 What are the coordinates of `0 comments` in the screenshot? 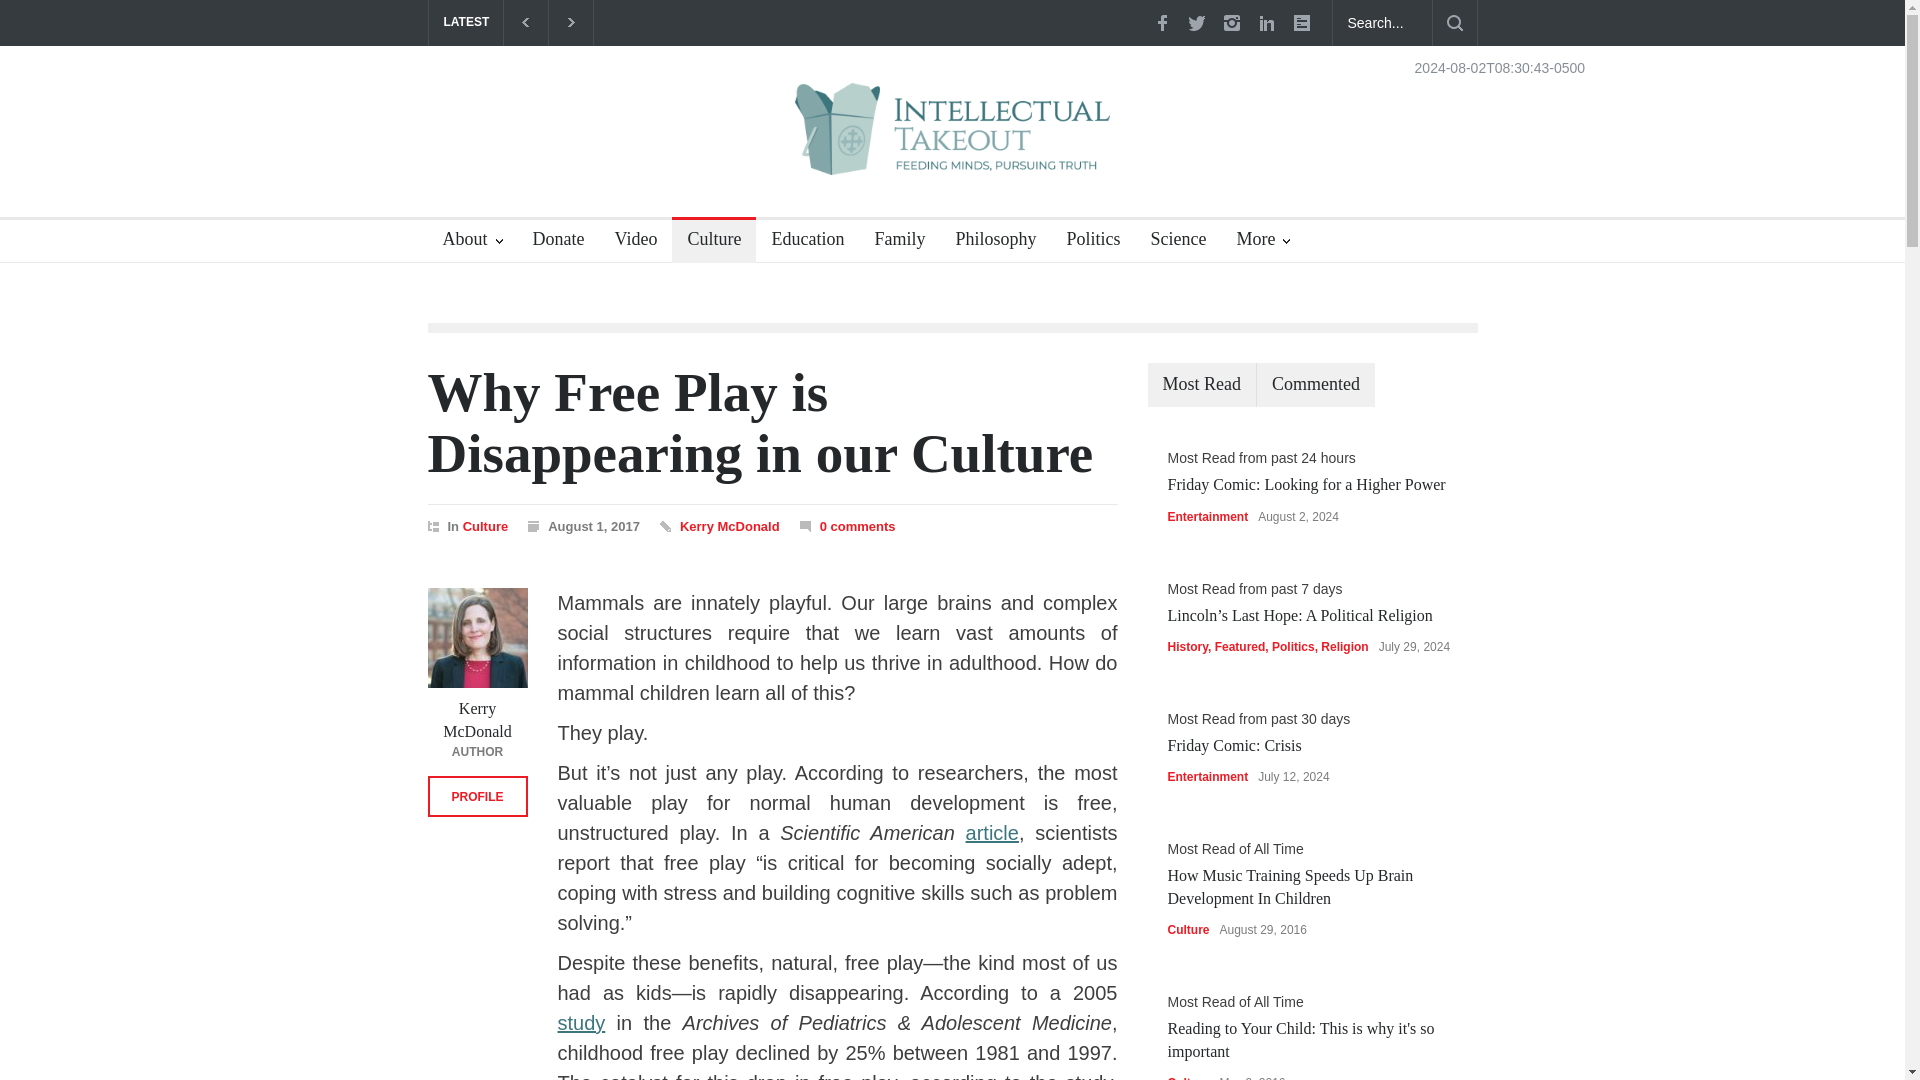 It's located at (848, 526).